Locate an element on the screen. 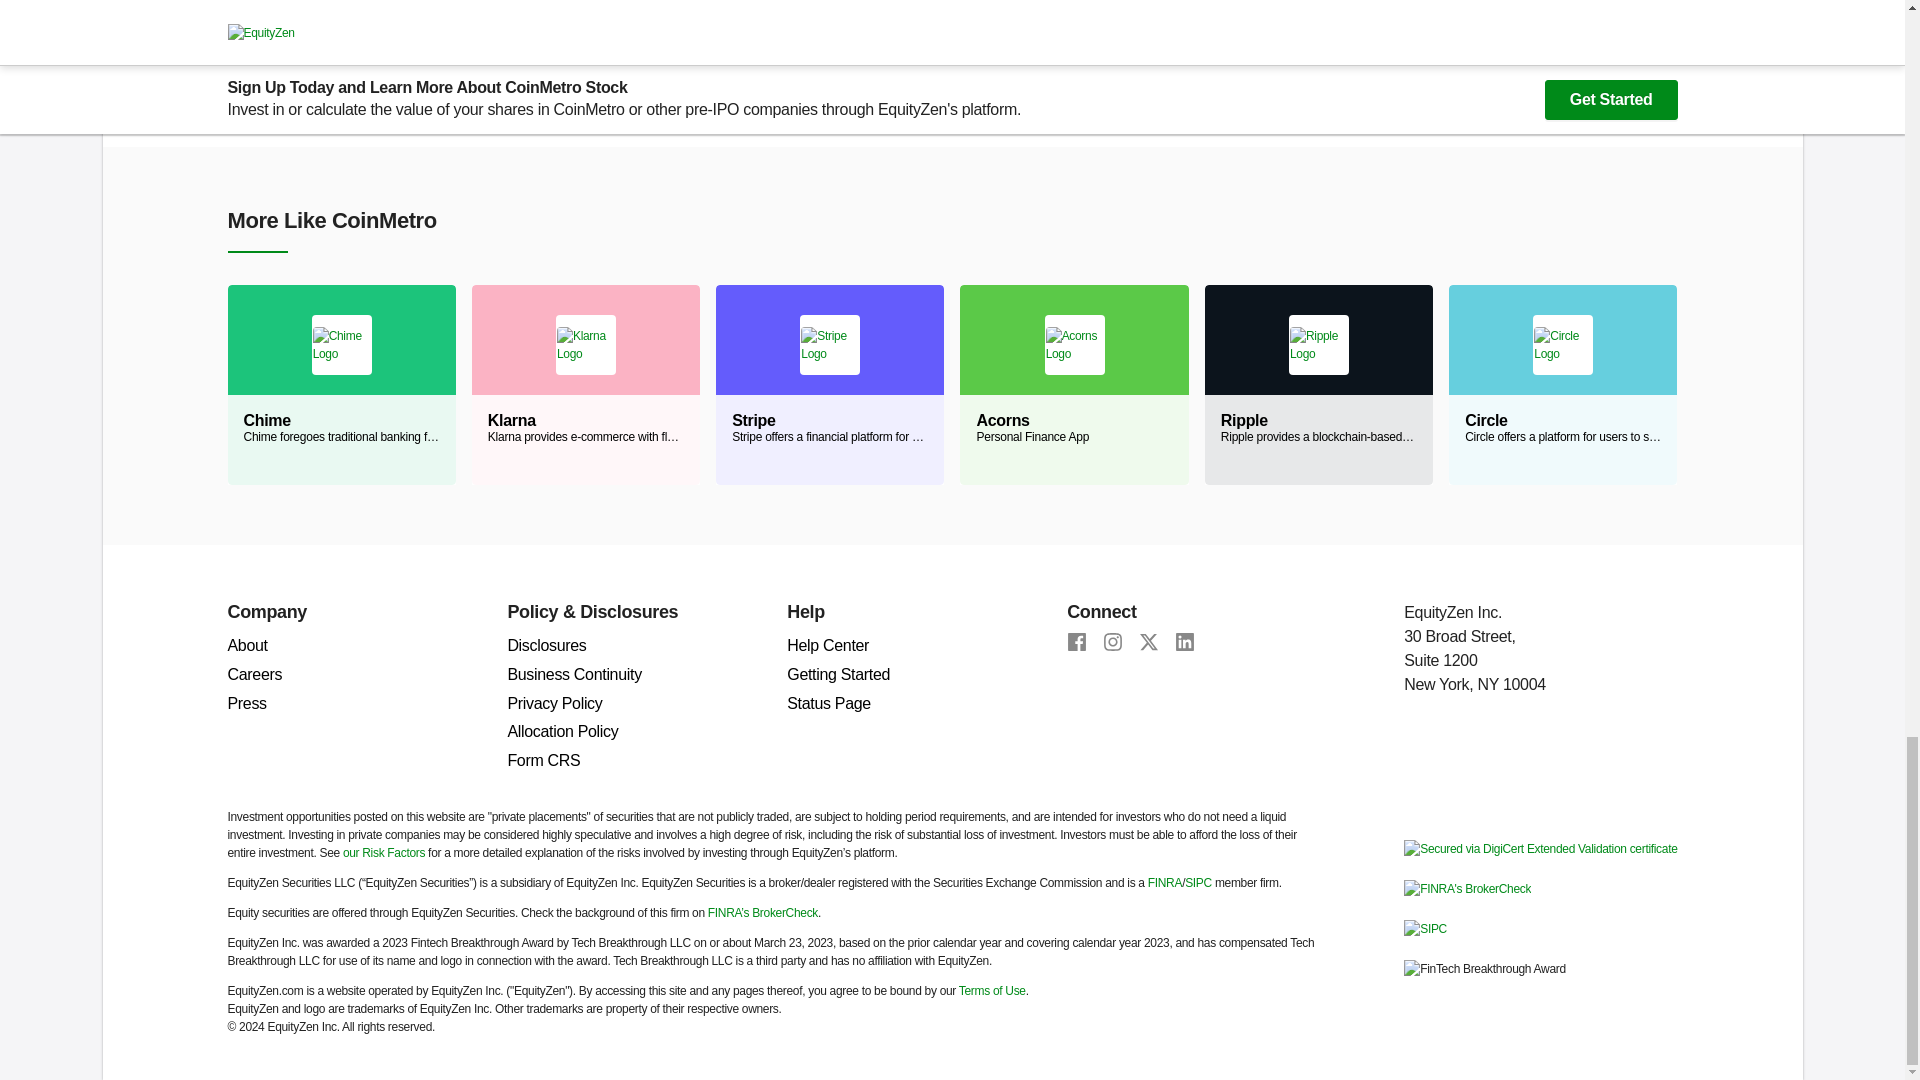 This screenshot has width=1920, height=1080. Help Center is located at coordinates (828, 646).